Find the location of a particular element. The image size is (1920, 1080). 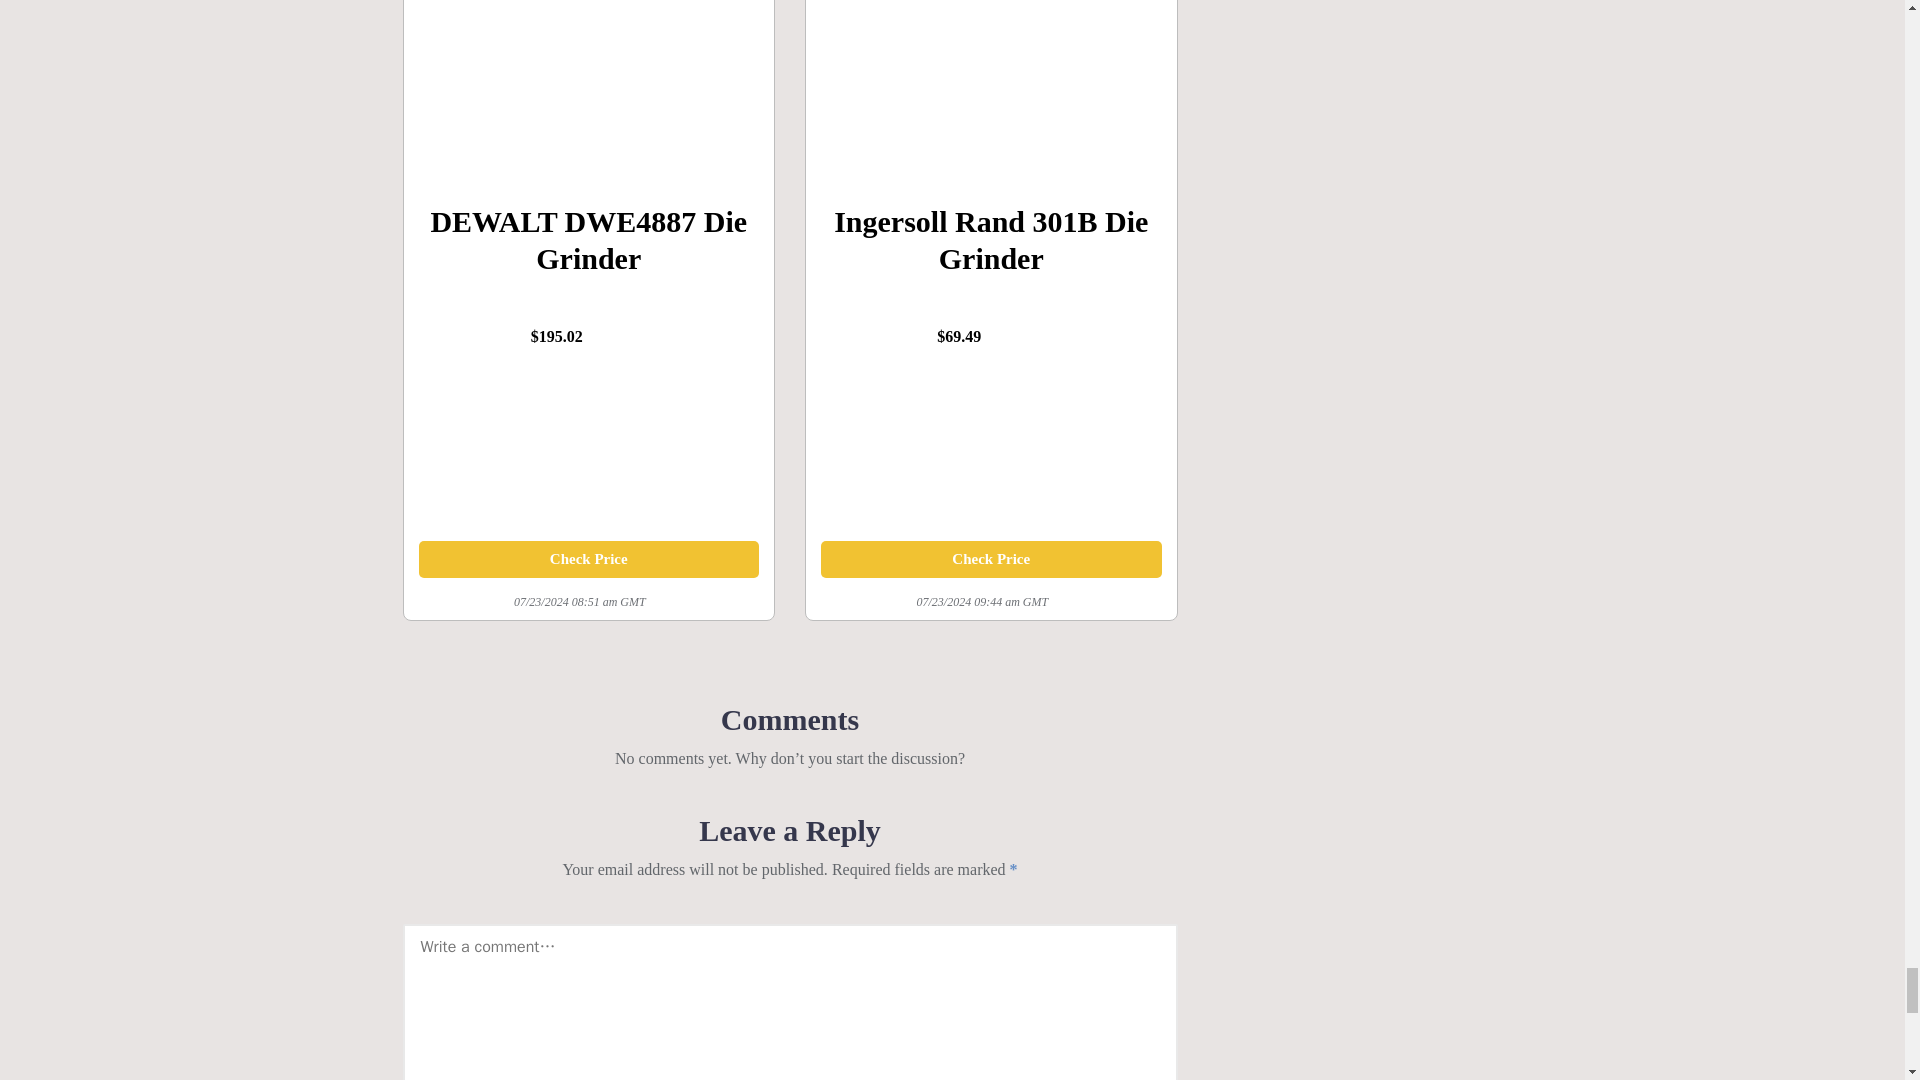

DEWALT DWE4887 Die Grinder is located at coordinates (589, 12).